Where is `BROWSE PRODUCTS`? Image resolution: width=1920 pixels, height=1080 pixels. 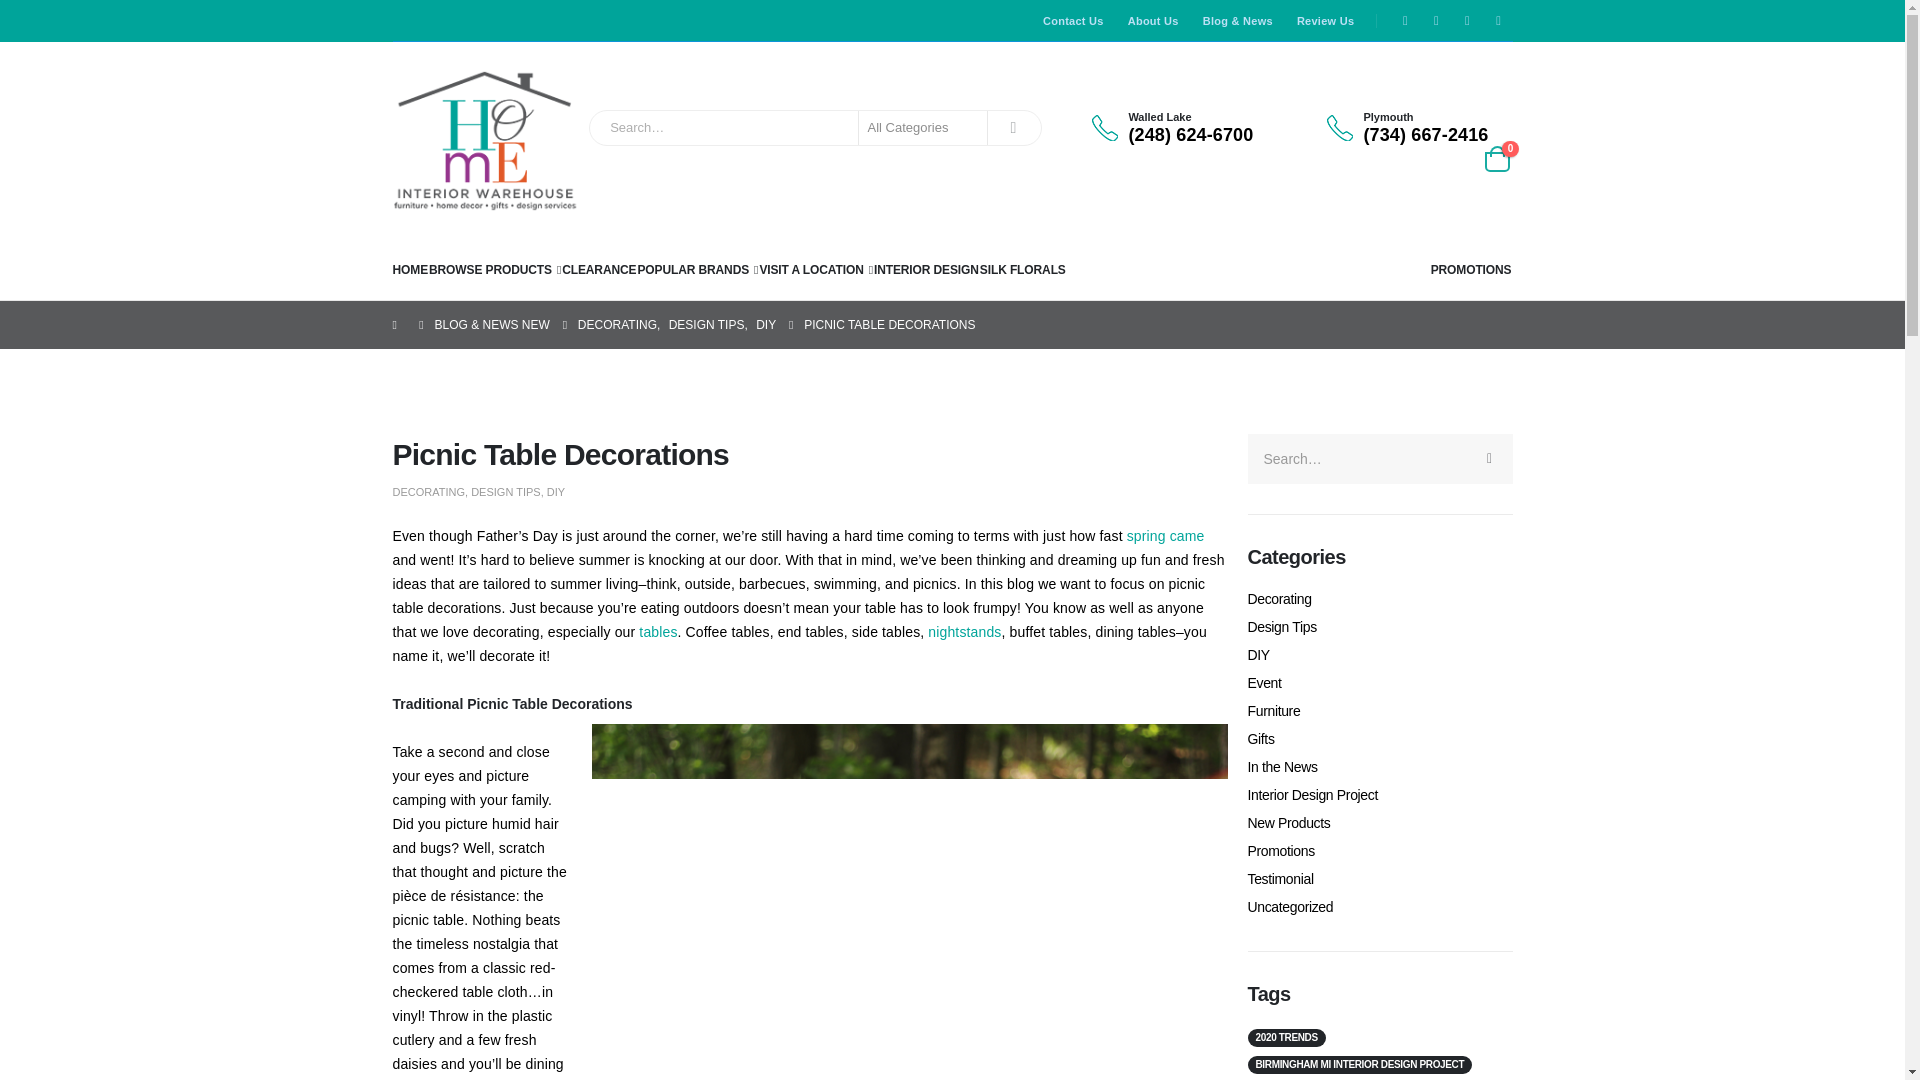 BROWSE PRODUCTS is located at coordinates (494, 270).